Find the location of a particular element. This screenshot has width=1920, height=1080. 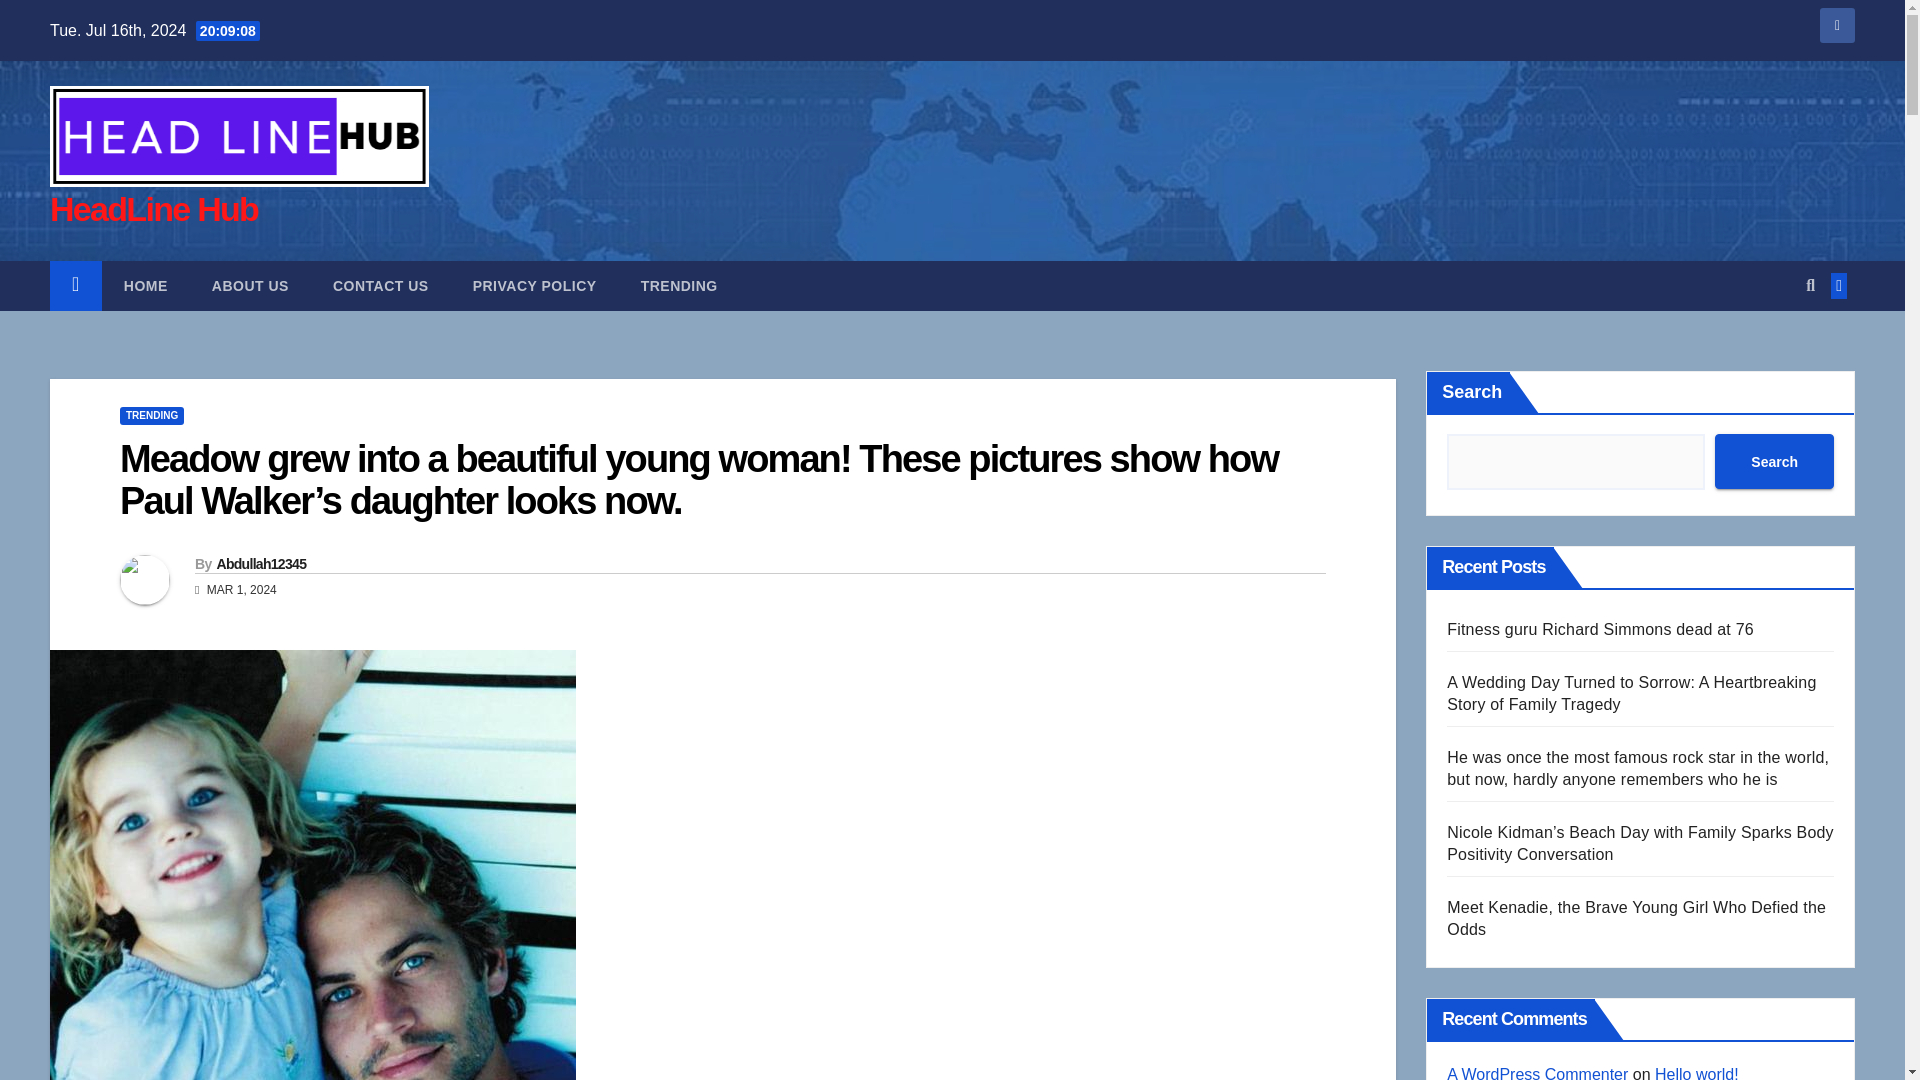

Abdullah12345 is located at coordinates (260, 564).